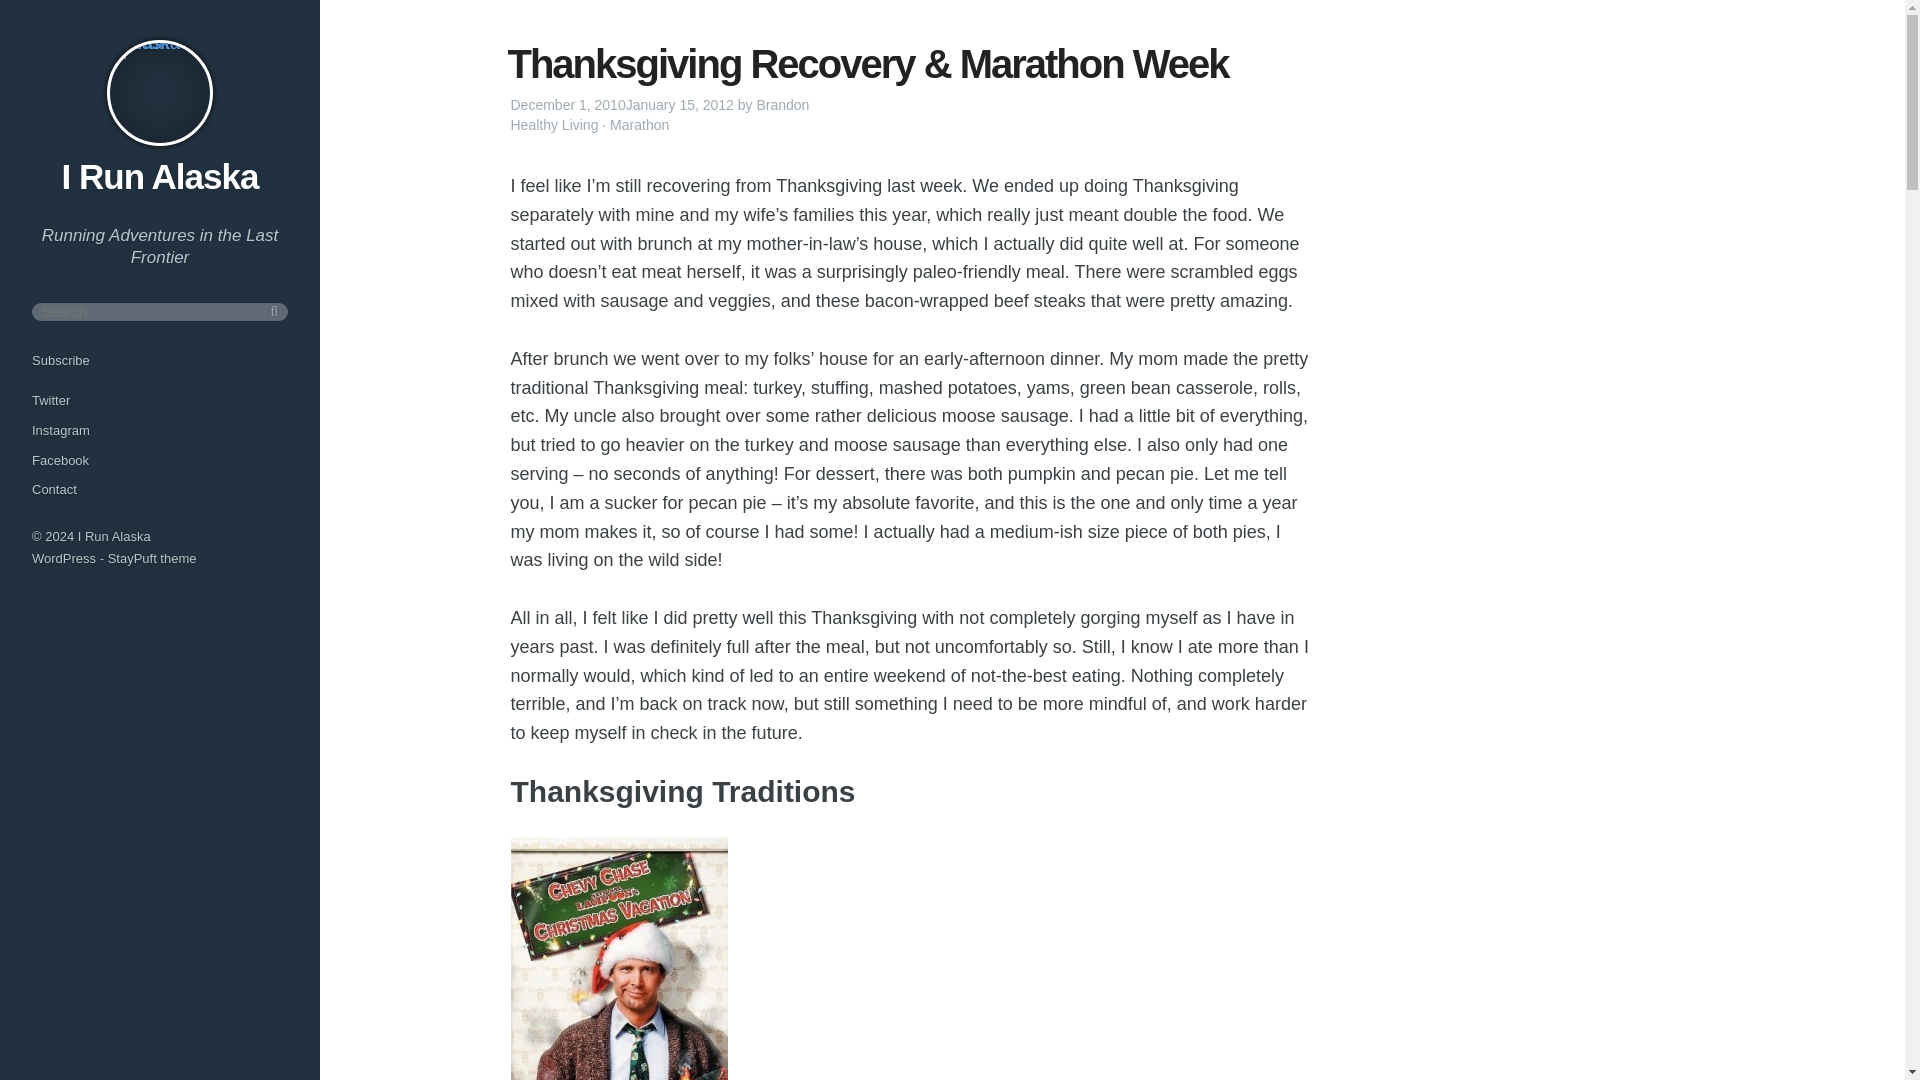 This screenshot has height=1080, width=1920. Describe the element at coordinates (639, 124) in the screenshot. I see `Marathon` at that location.